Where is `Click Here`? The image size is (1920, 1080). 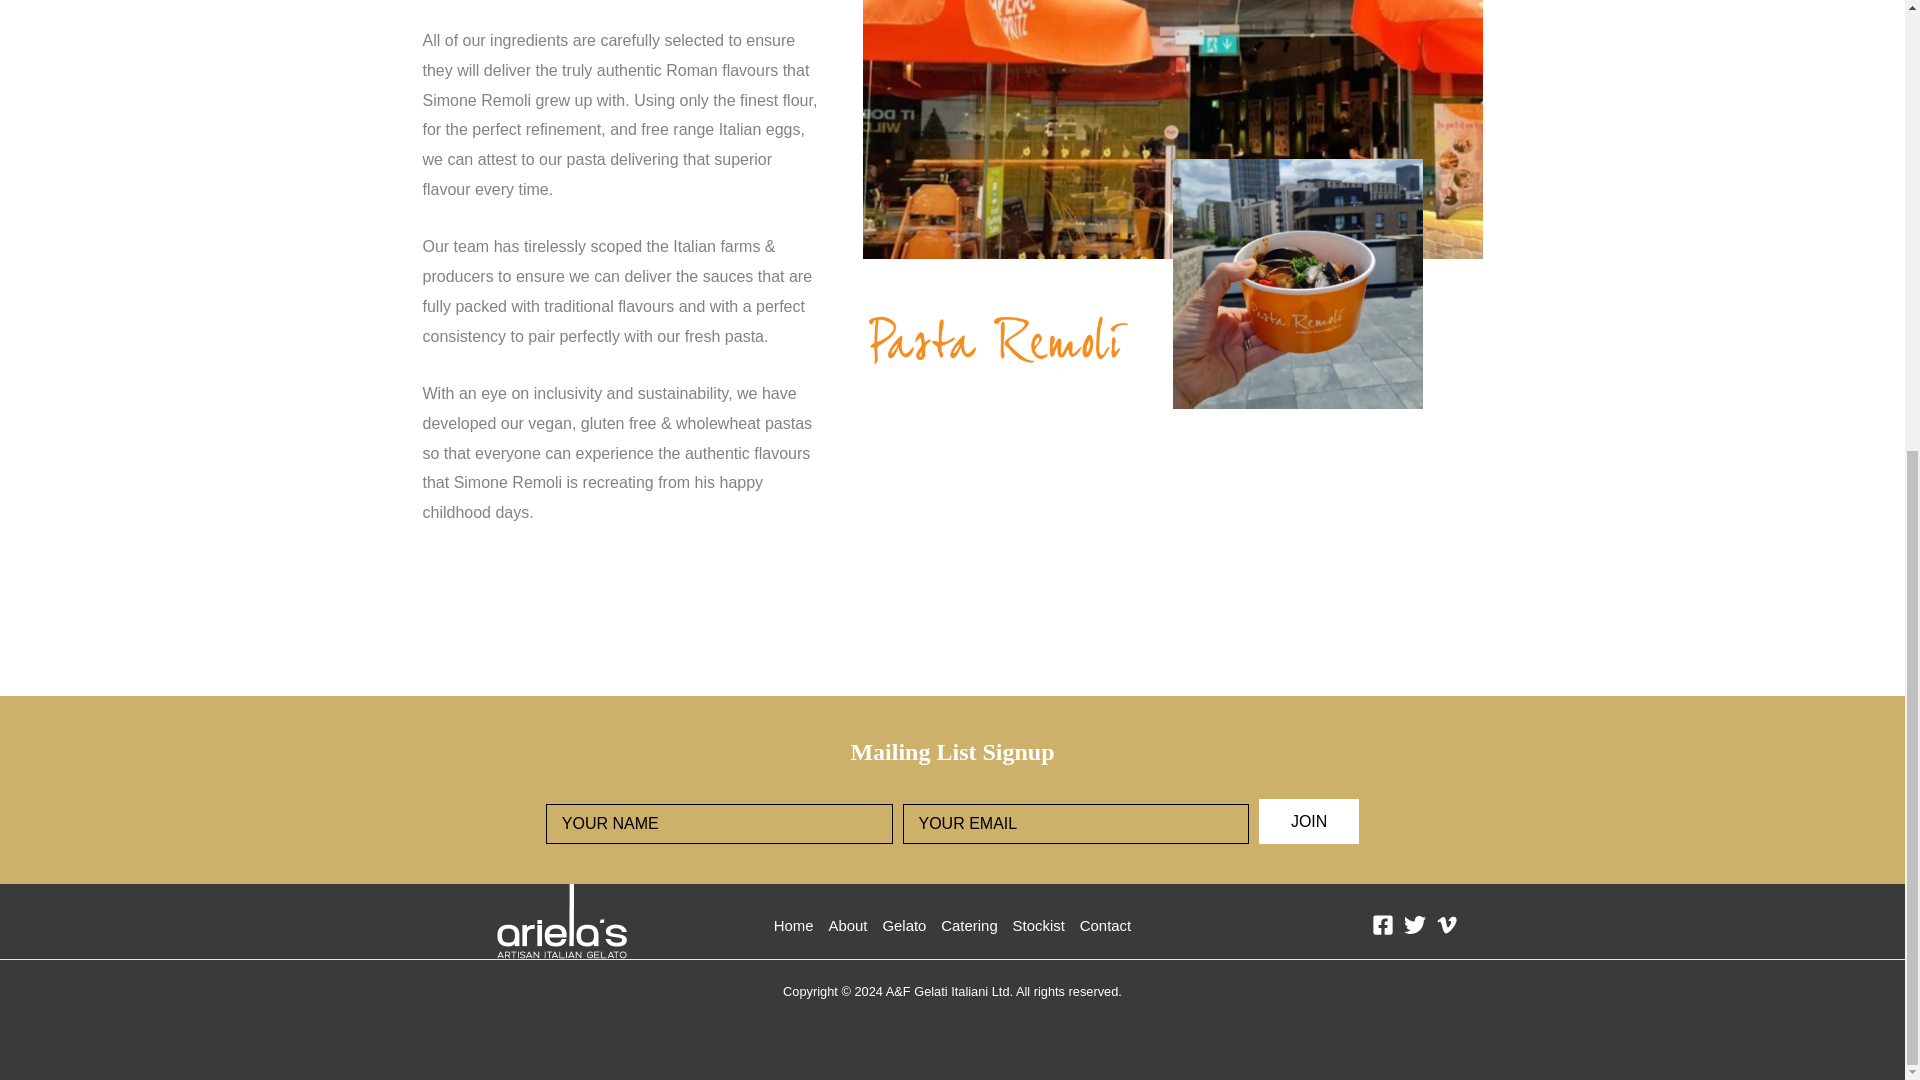 Click Here is located at coordinates (1309, 821).